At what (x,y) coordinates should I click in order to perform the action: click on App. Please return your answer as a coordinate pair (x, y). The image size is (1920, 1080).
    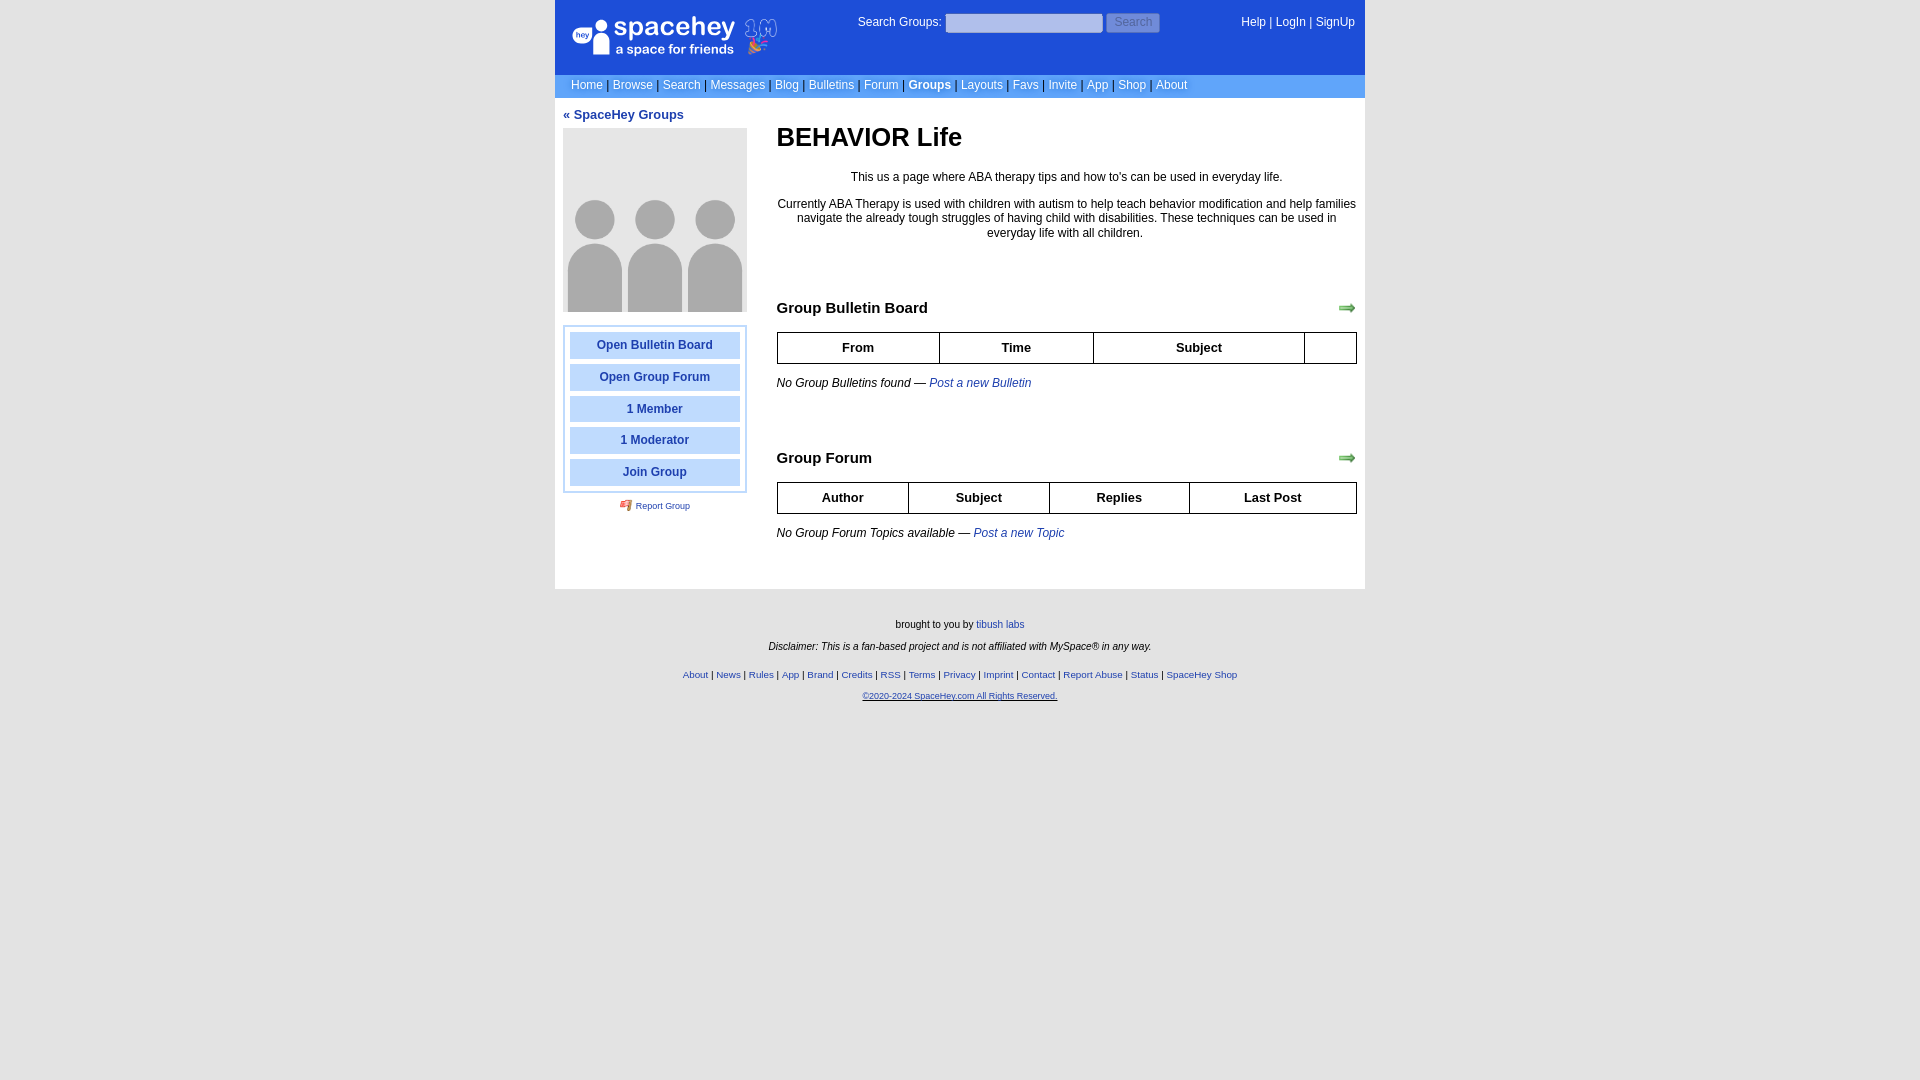
    Looking at the image, I should click on (1096, 84).